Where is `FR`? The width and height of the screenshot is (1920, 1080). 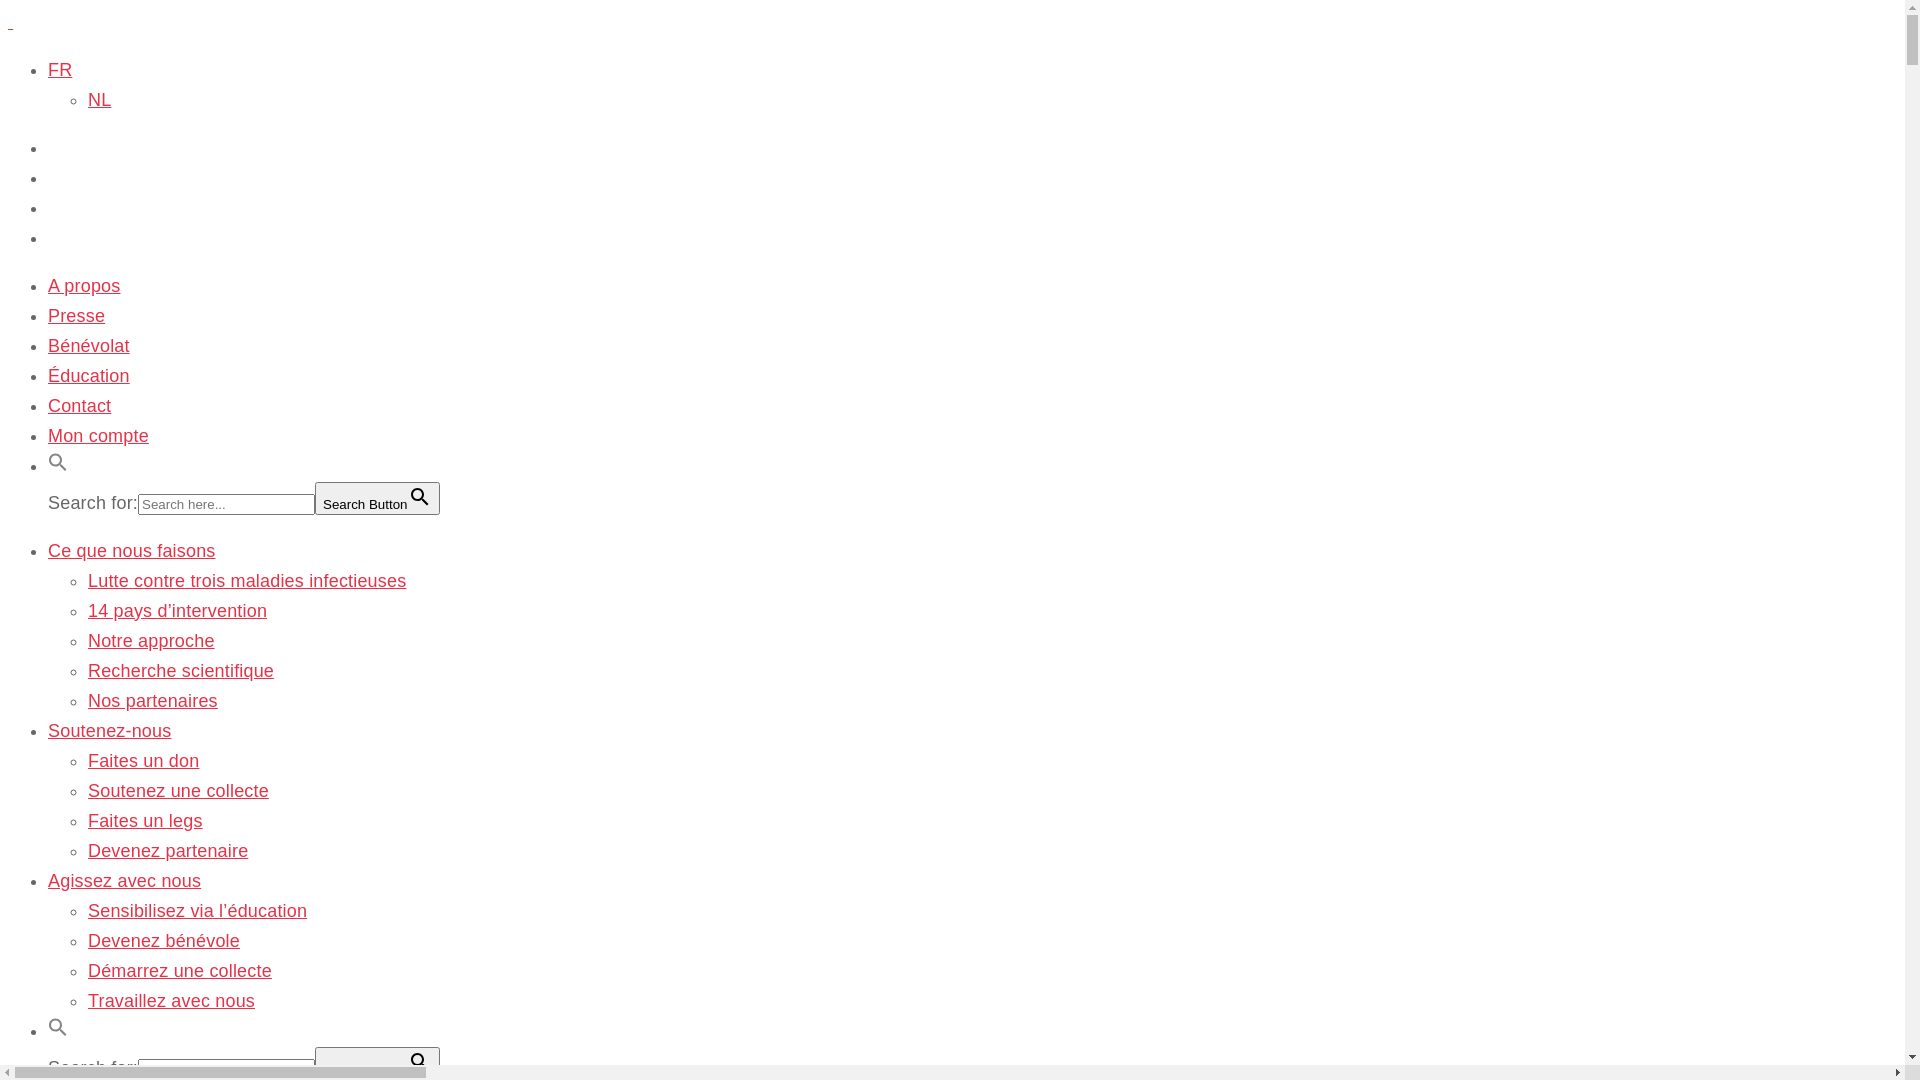
FR is located at coordinates (60, 70).